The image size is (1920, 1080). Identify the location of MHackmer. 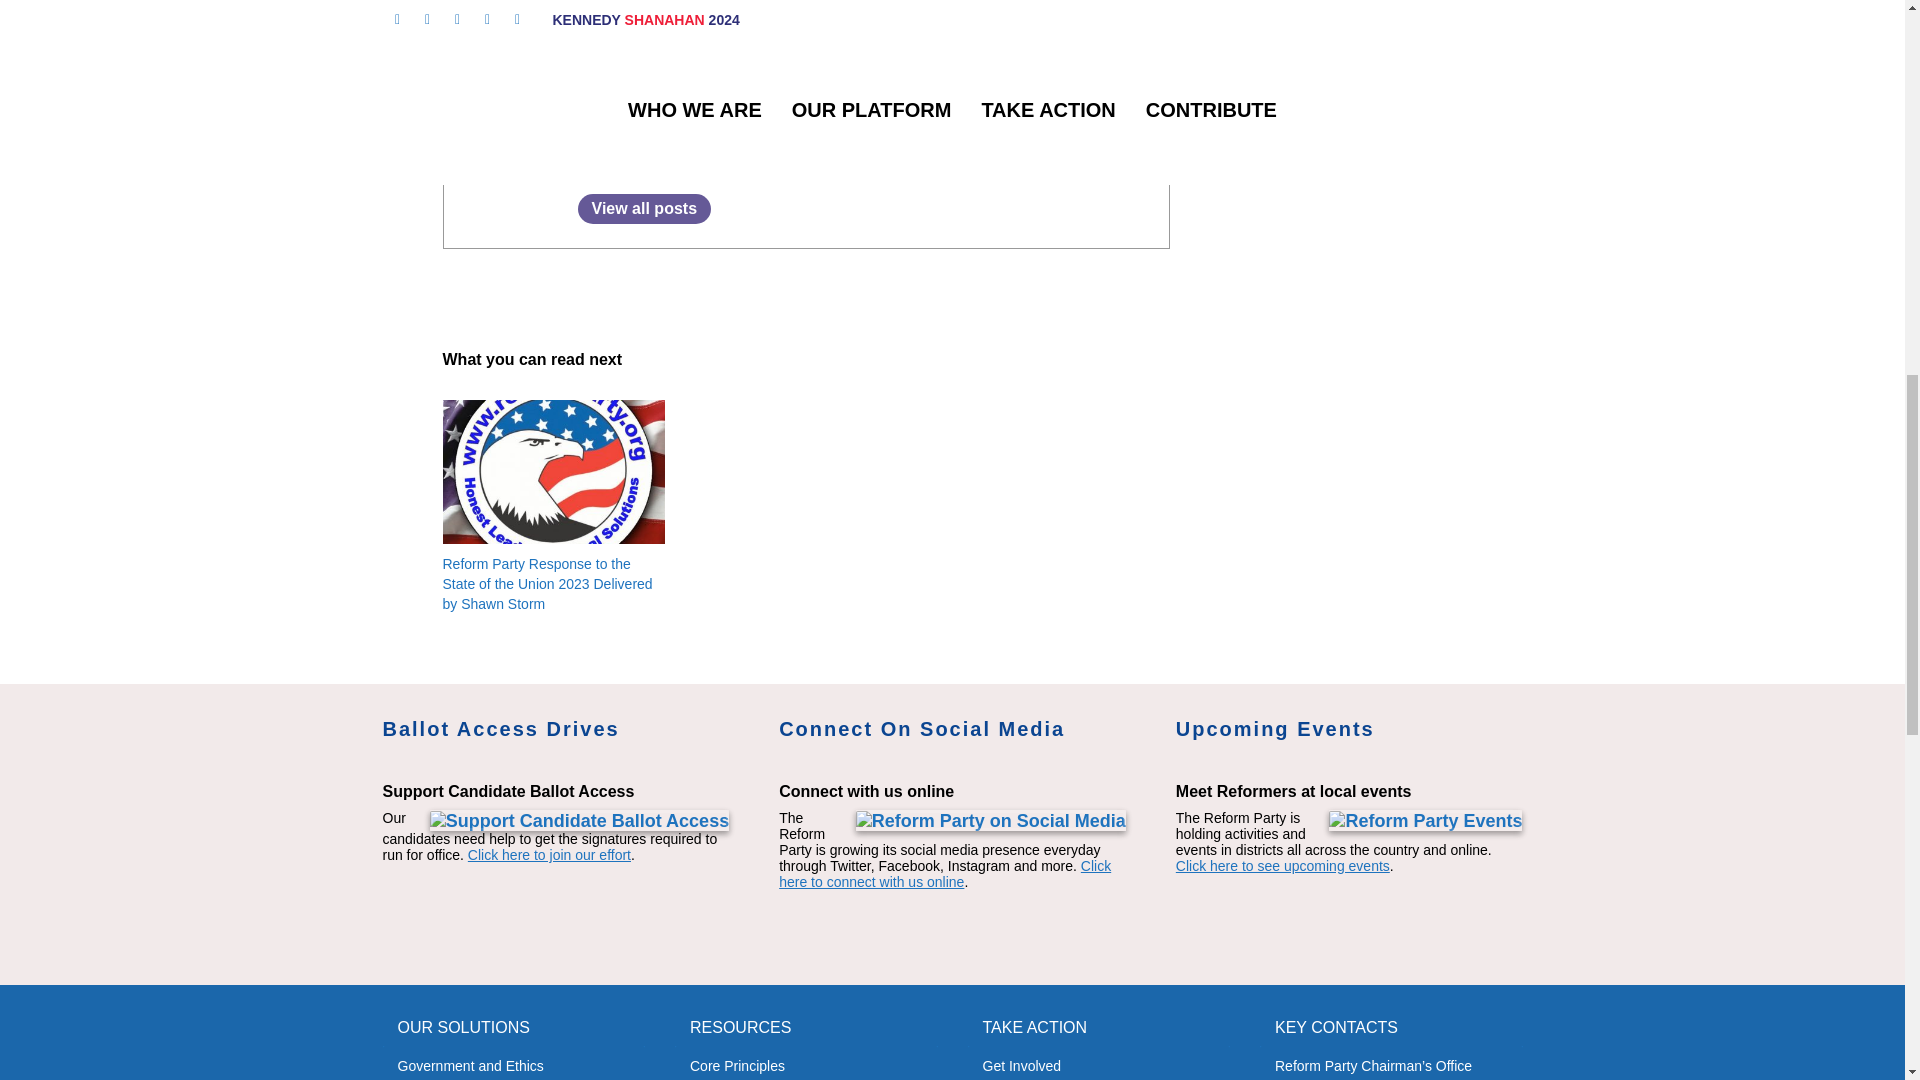
(626, 166).